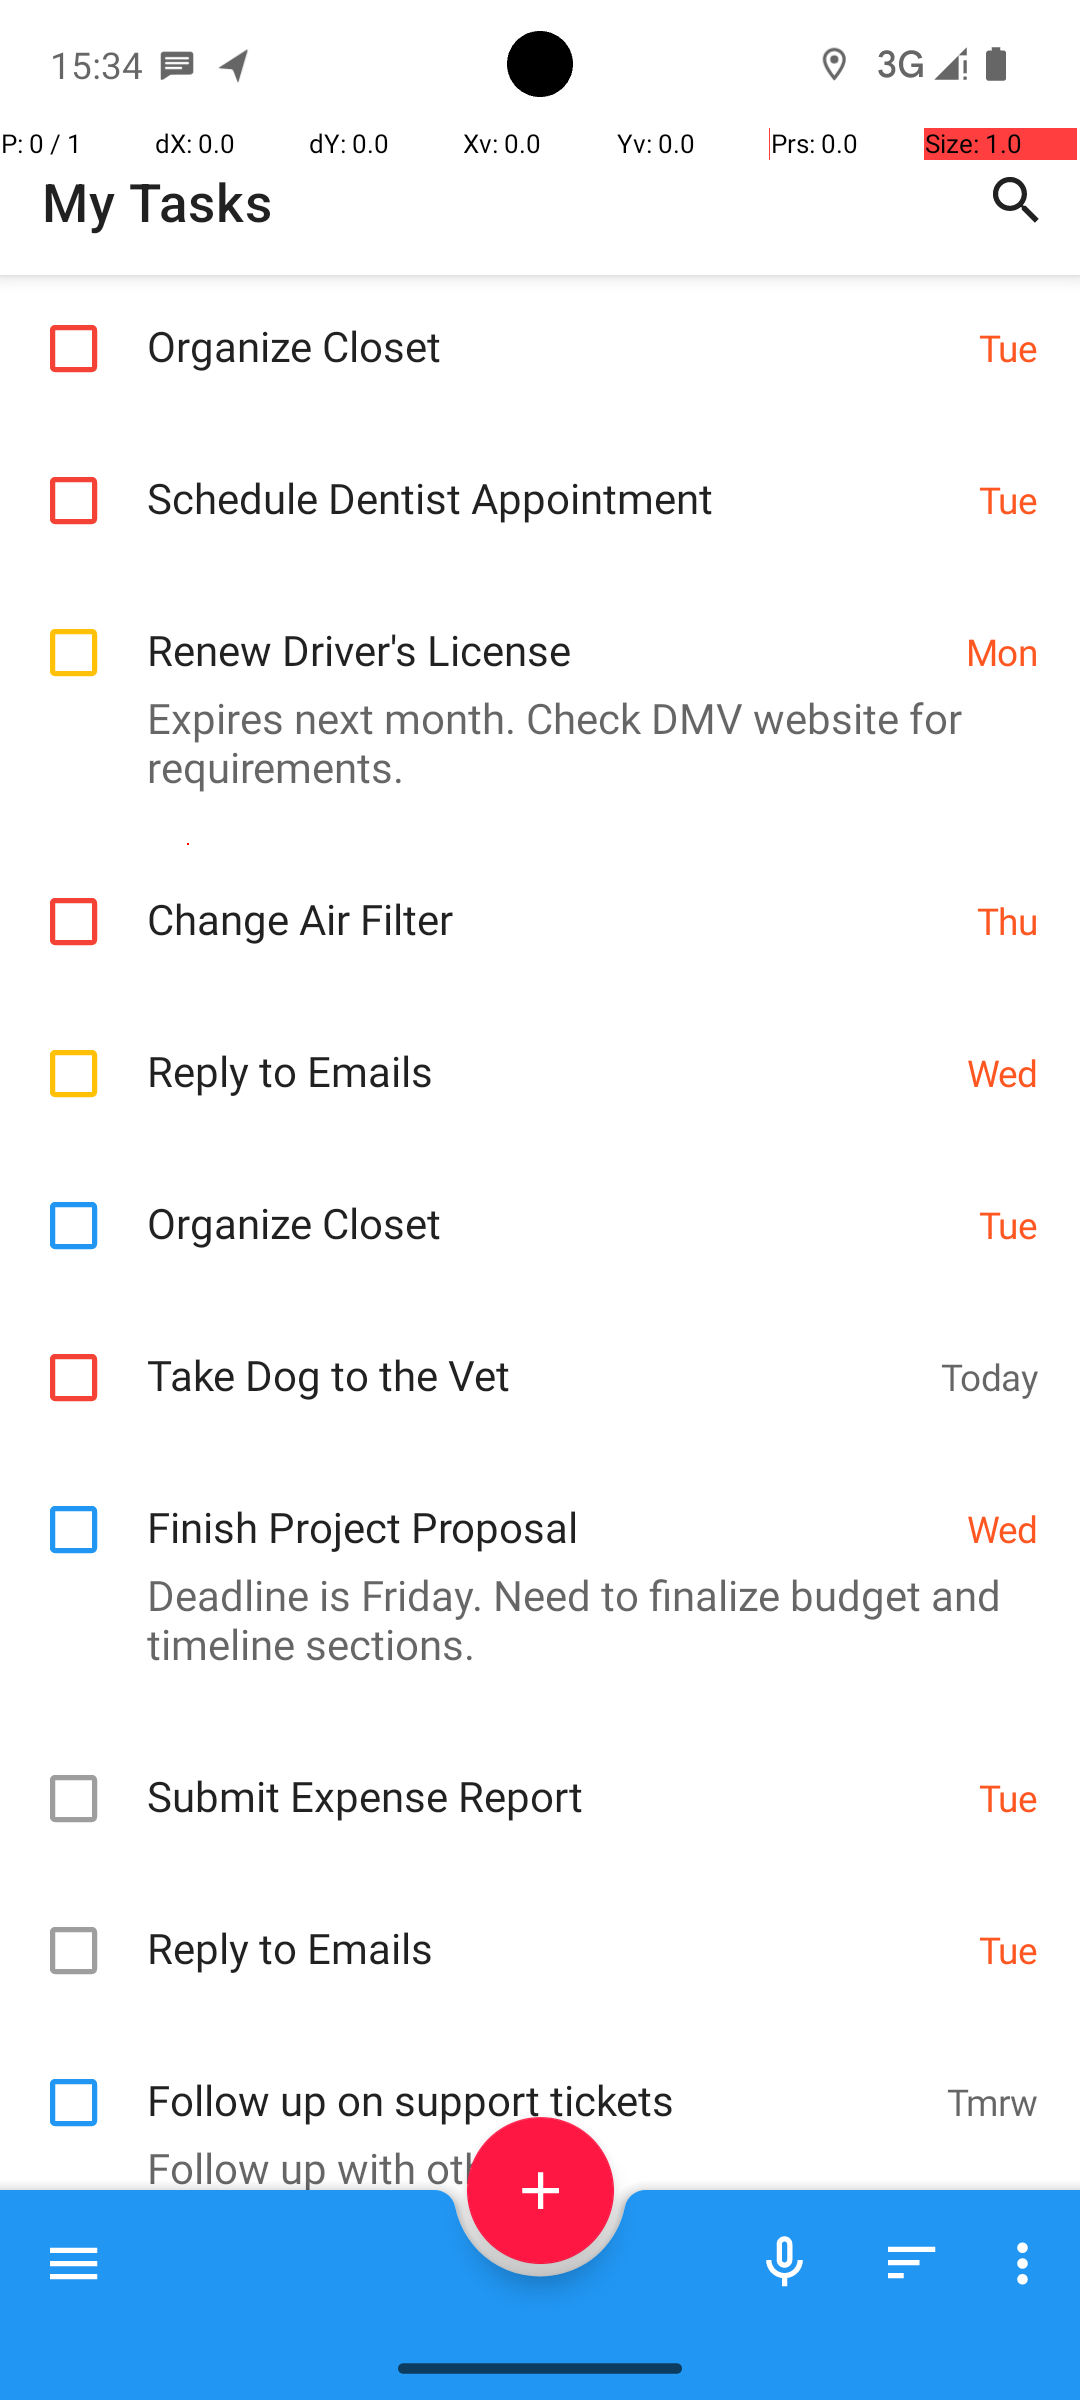  Describe the element at coordinates (1002, 1072) in the screenshot. I see `Wed` at that location.